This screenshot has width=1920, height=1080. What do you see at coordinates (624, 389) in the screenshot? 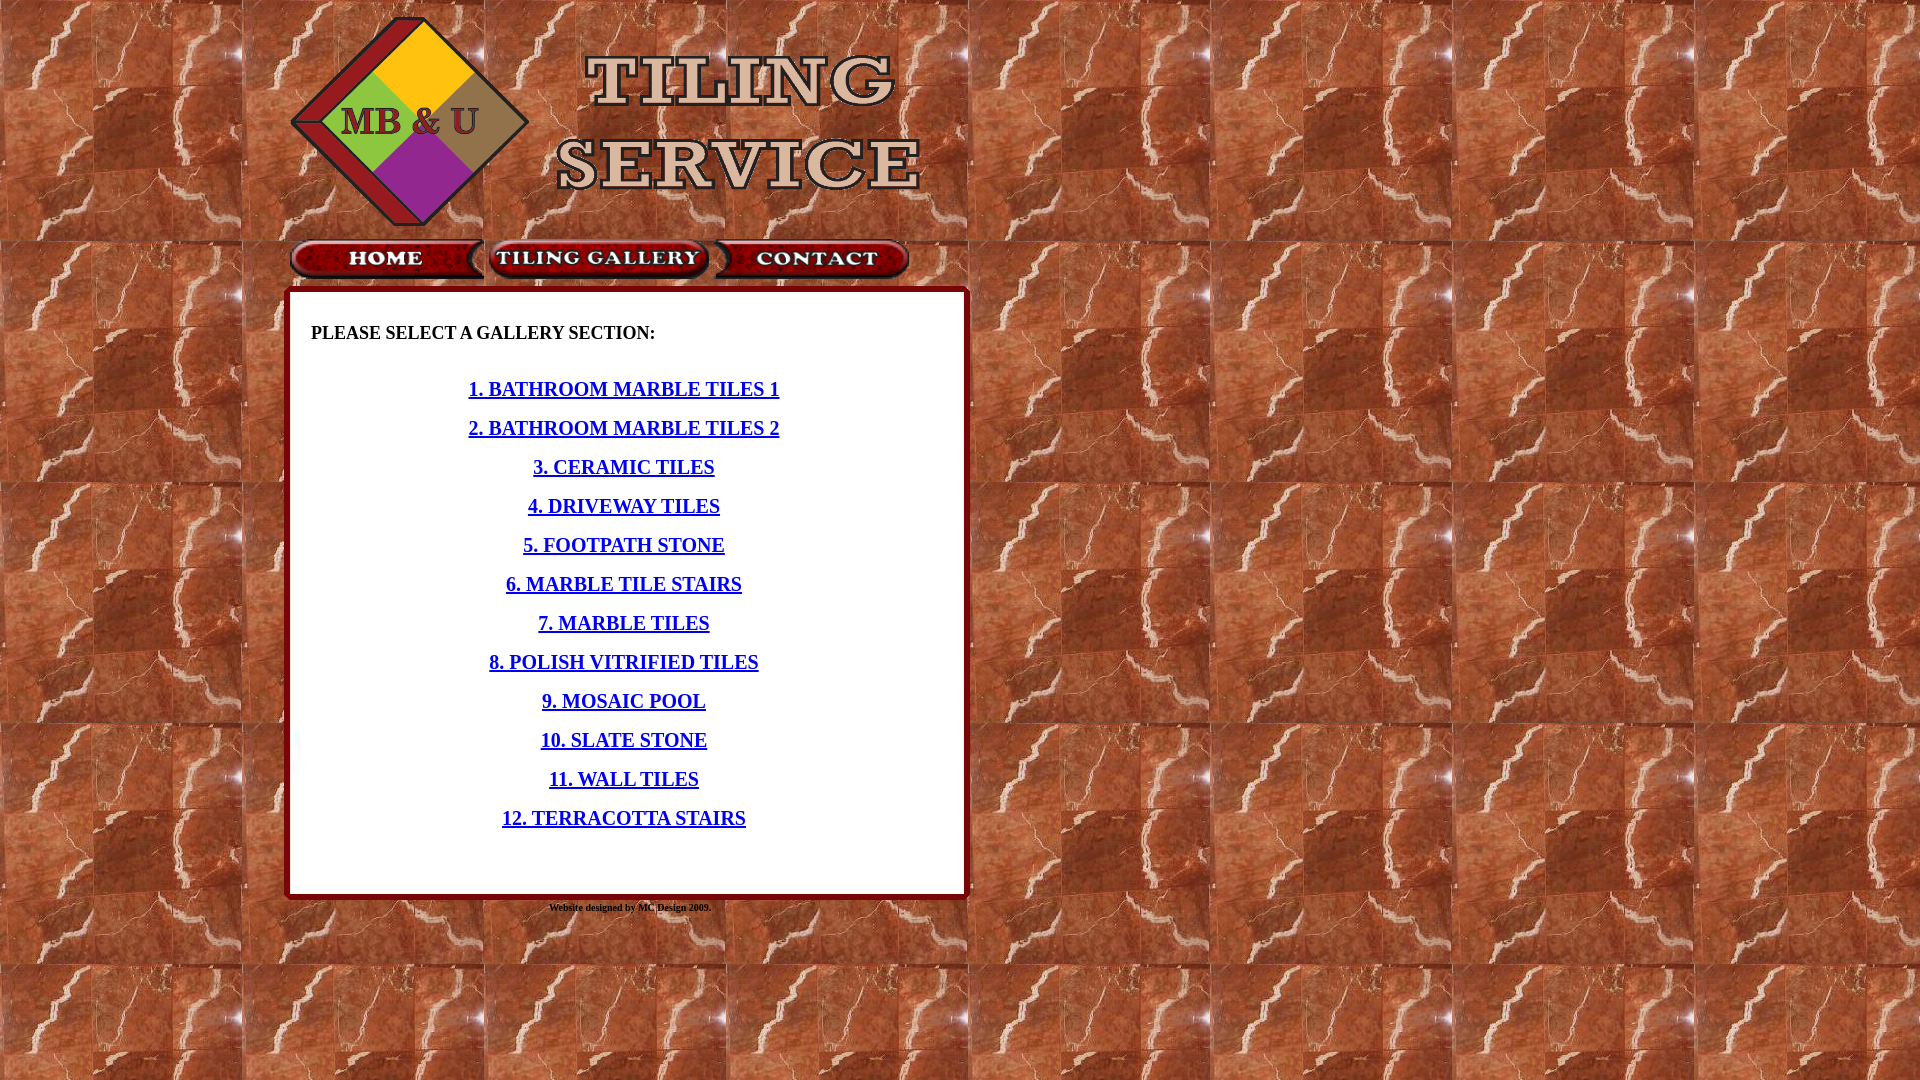
I see `1. BATHROOM MARBLE TILES 1` at bounding box center [624, 389].